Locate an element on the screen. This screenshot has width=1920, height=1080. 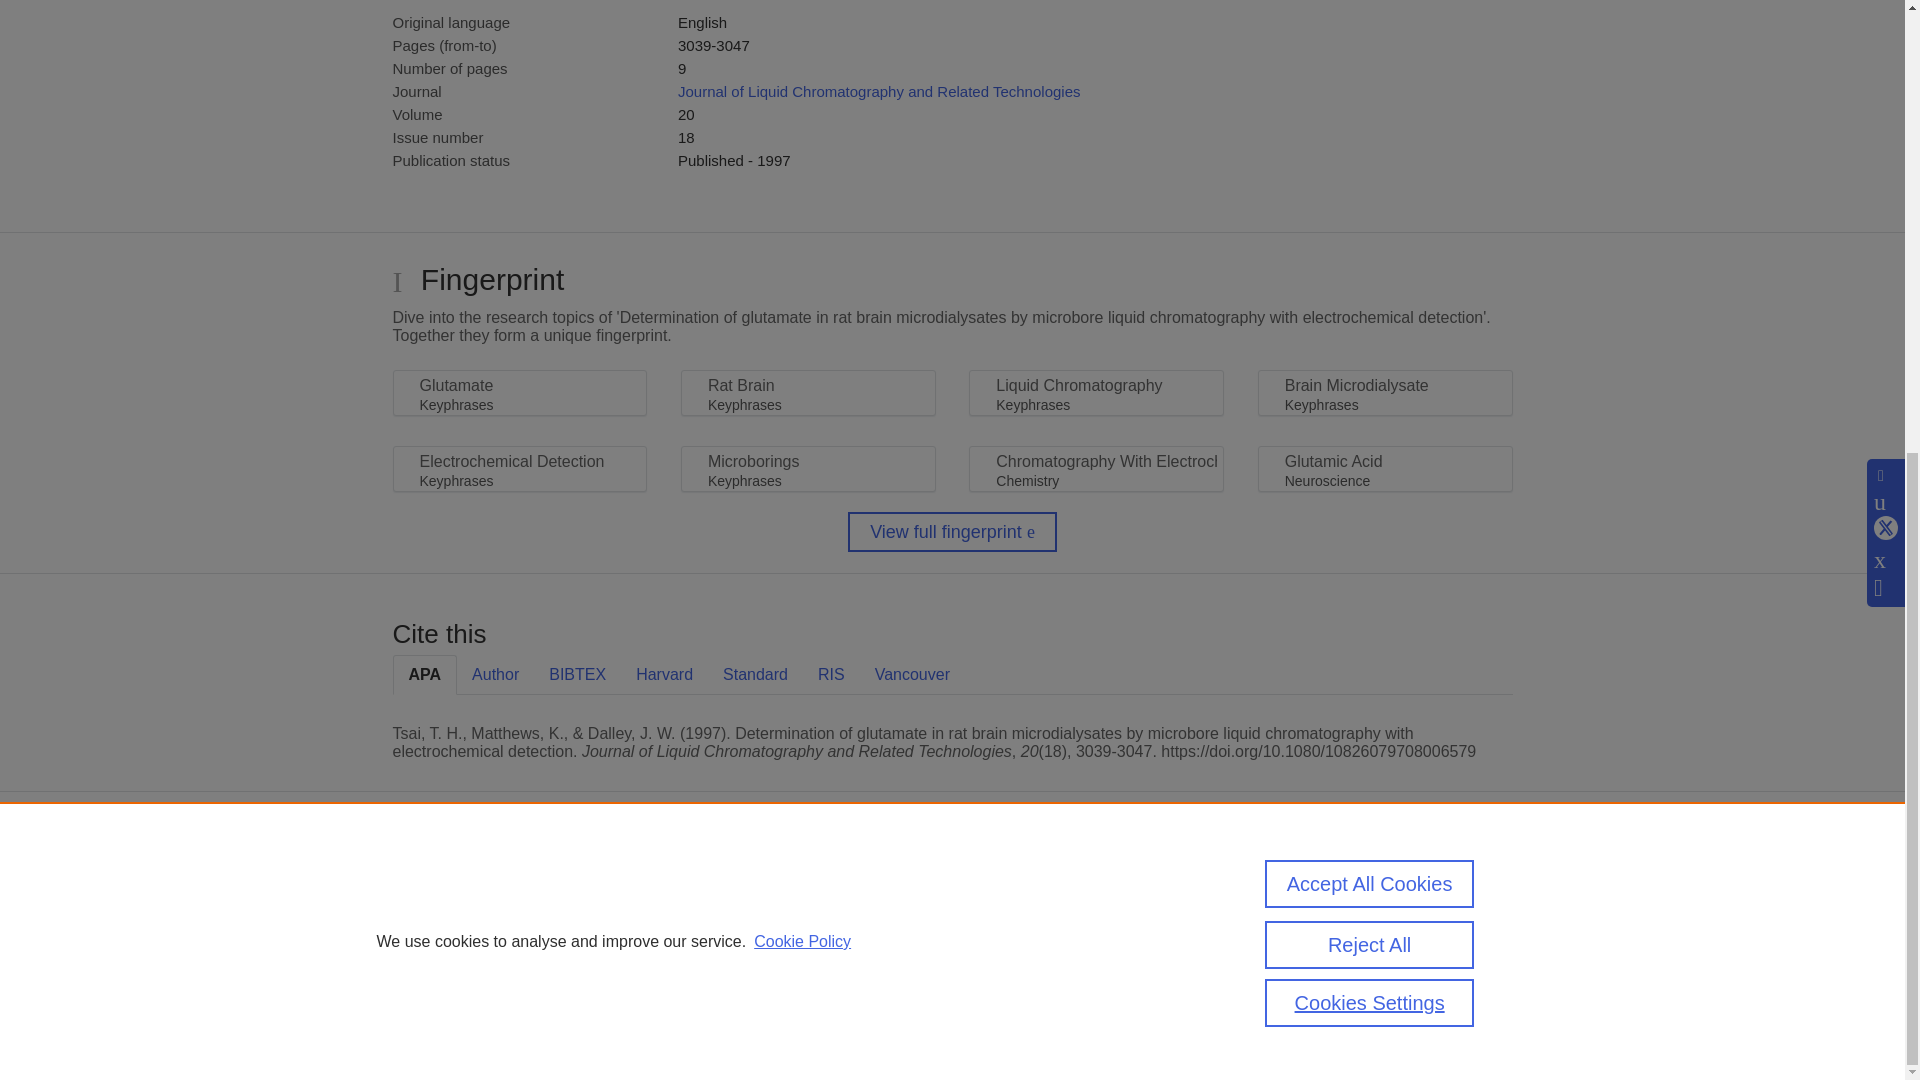
Scopus is located at coordinates (520, 891).